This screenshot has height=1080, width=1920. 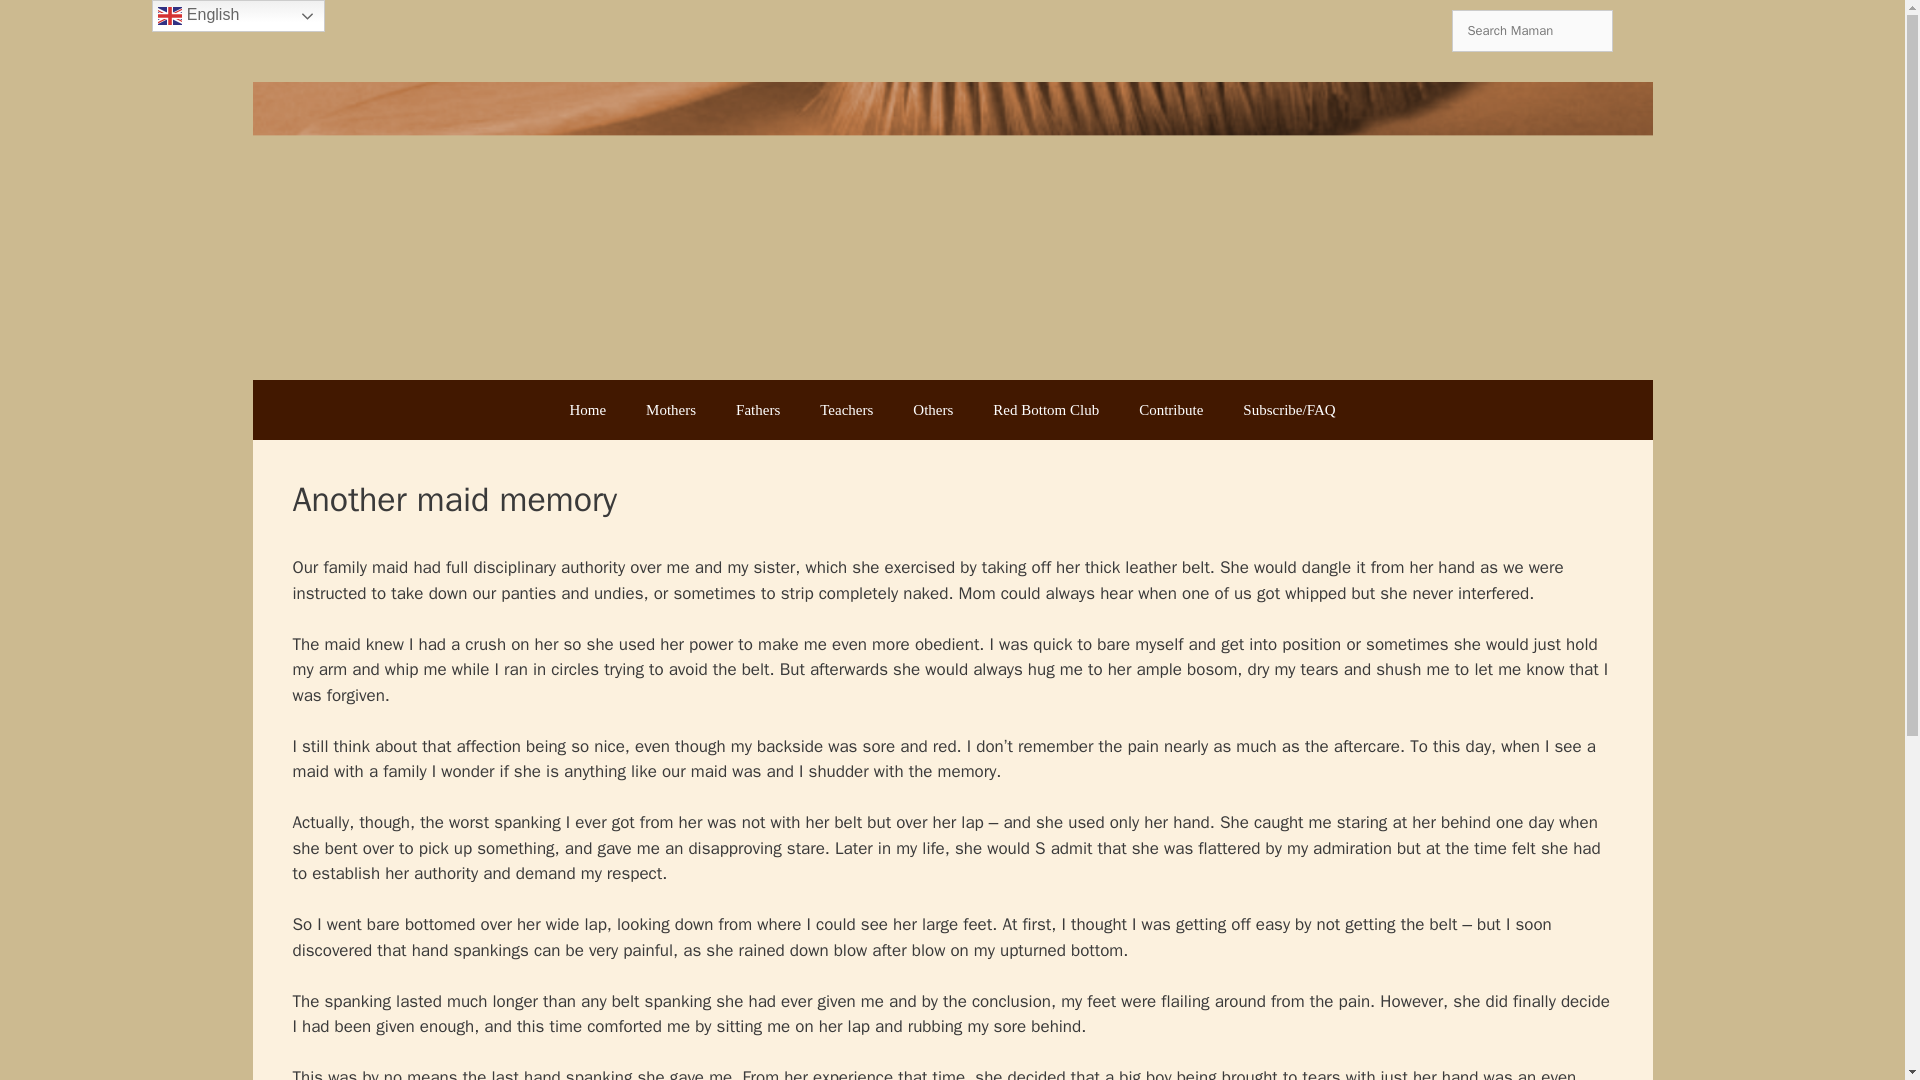 What do you see at coordinates (932, 410) in the screenshot?
I see `Others` at bounding box center [932, 410].